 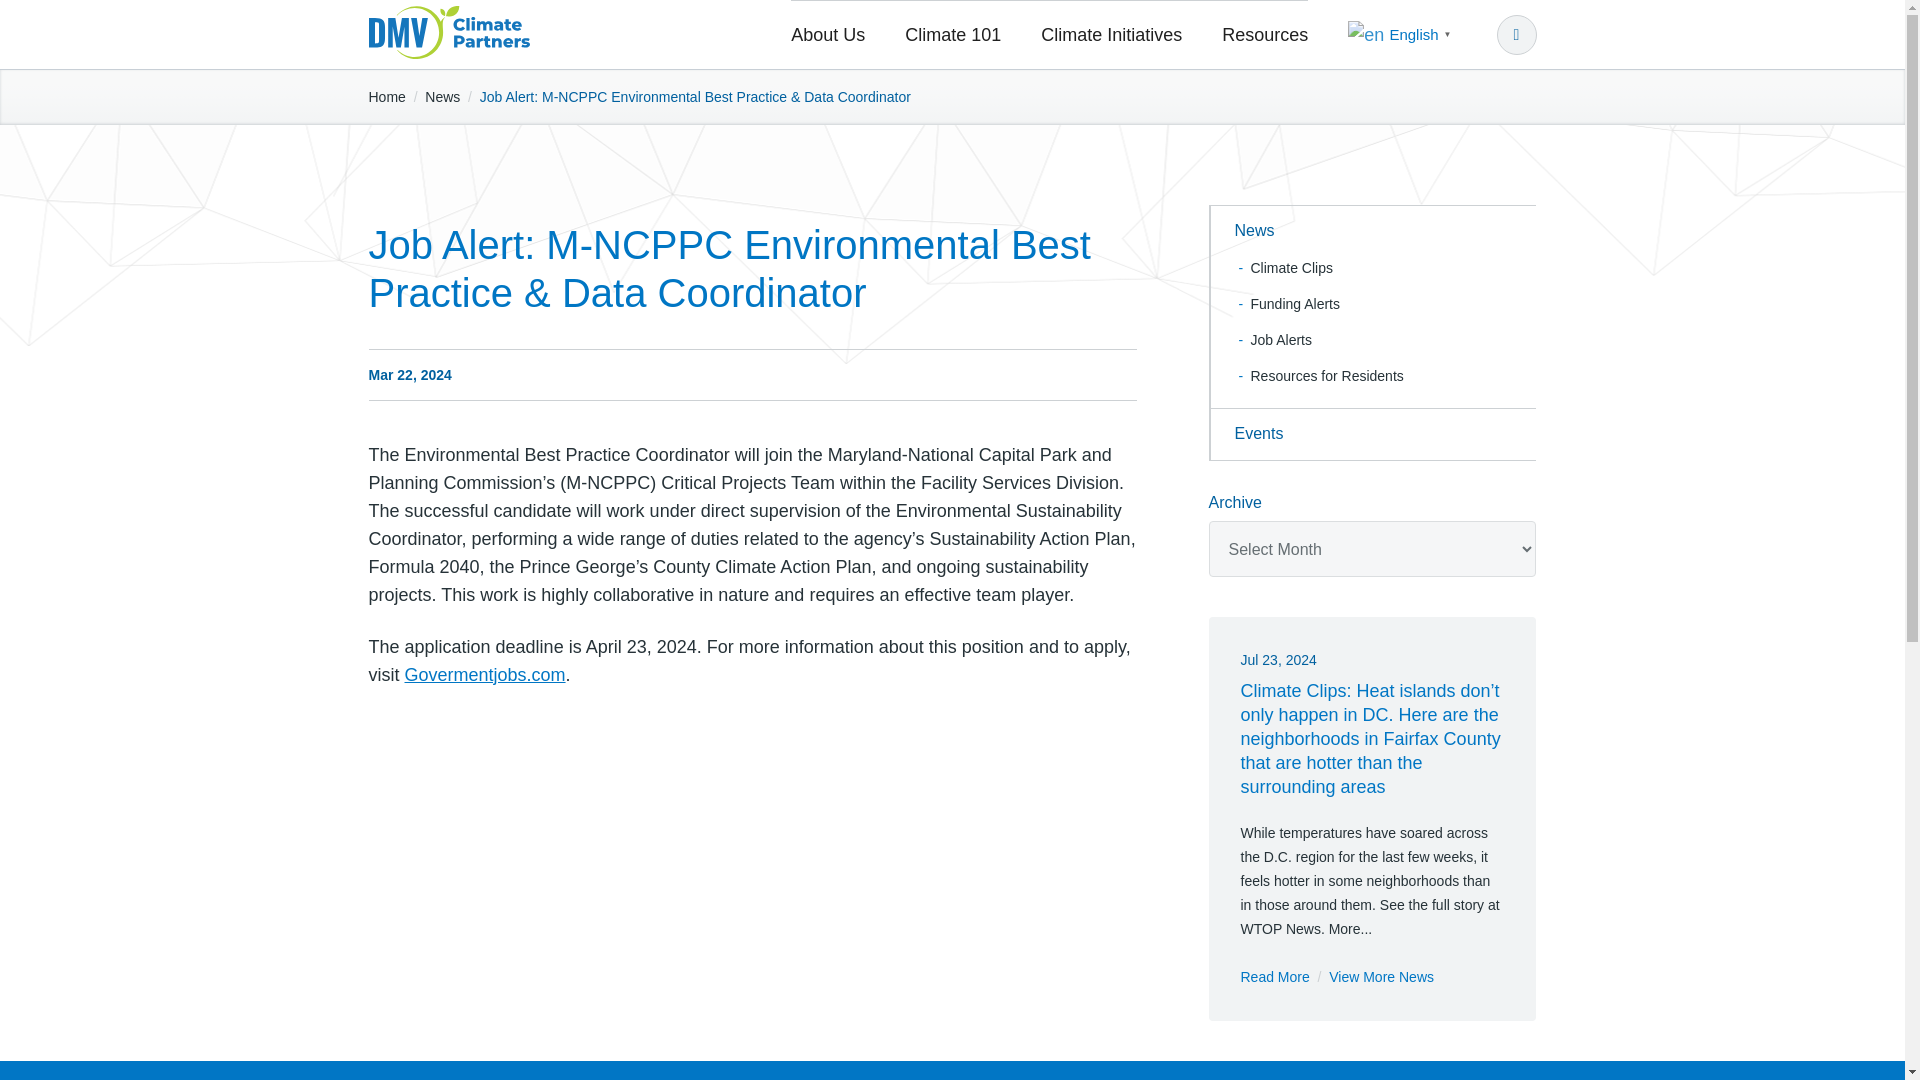 What do you see at coordinates (1318, 376) in the screenshot?
I see `Resources for Residents` at bounding box center [1318, 376].